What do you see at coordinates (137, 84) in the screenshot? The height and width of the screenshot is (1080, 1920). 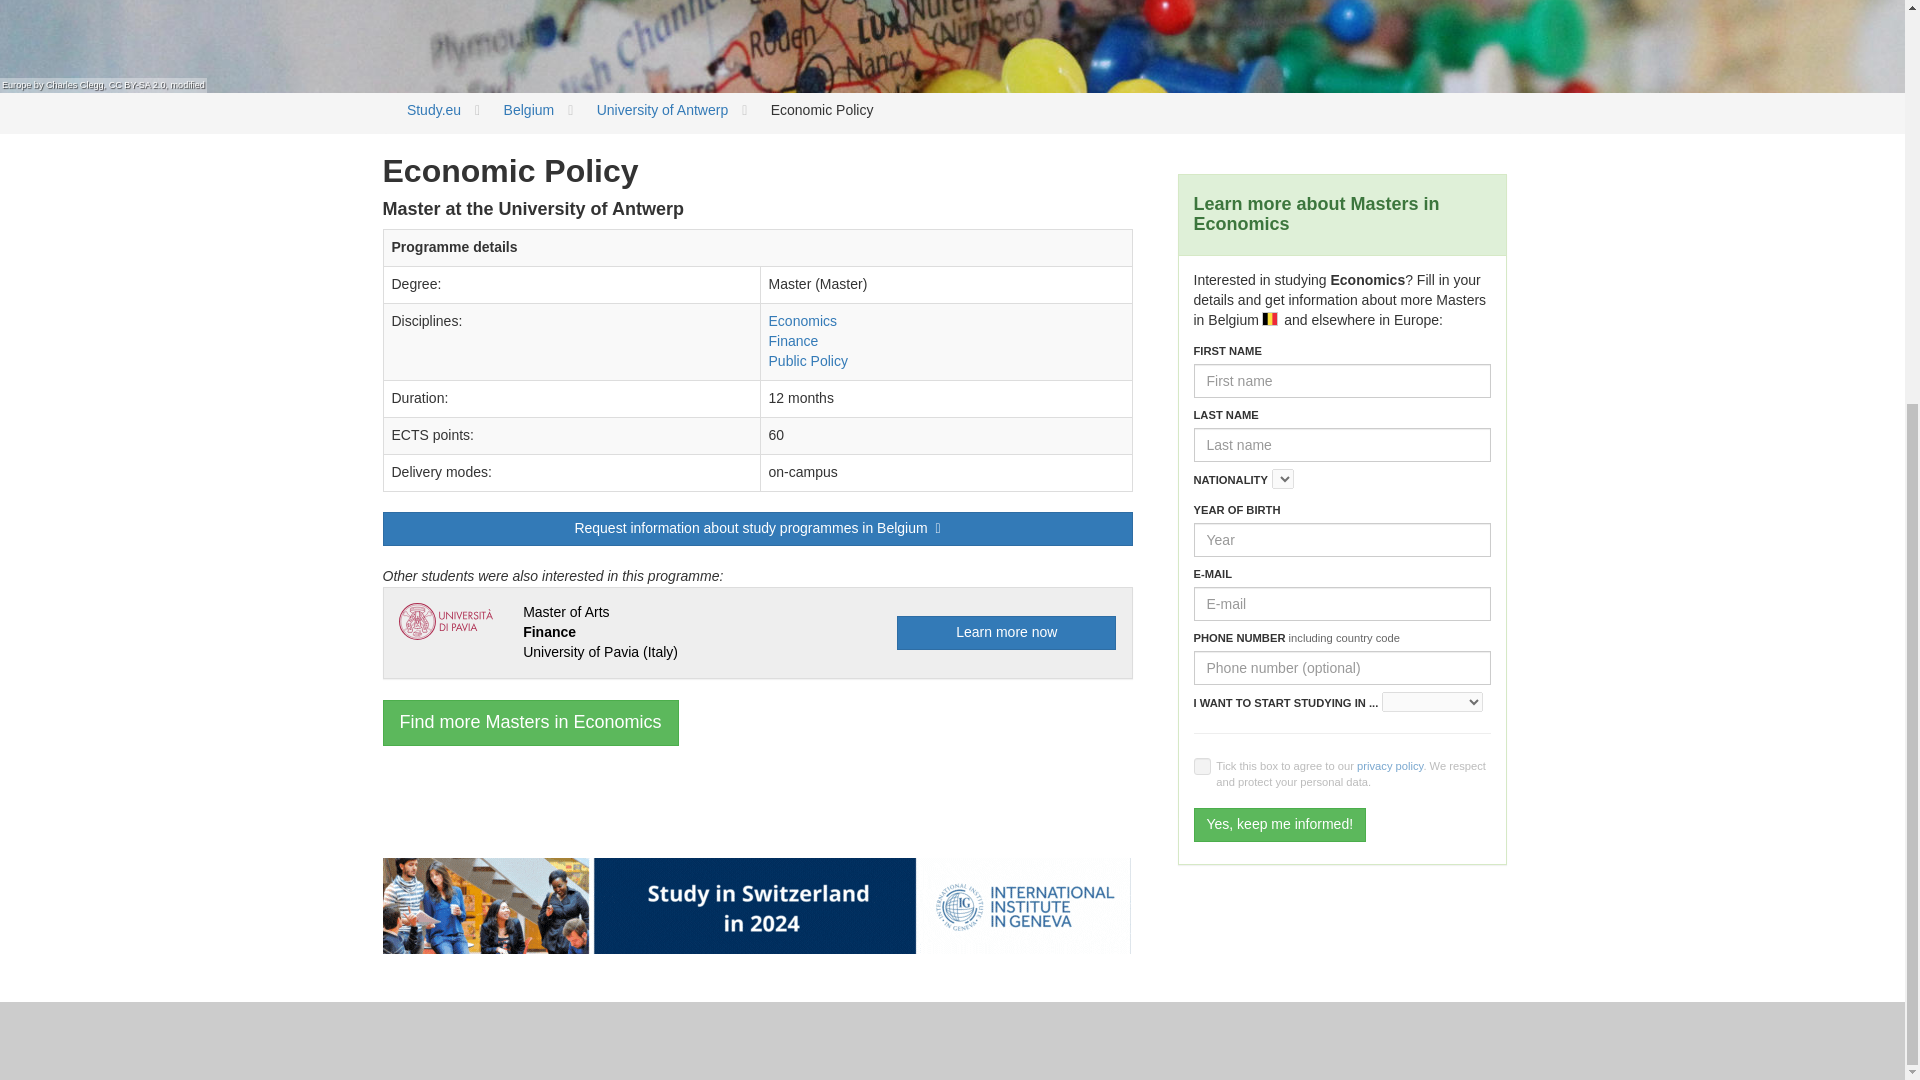 I see `CC BY-SA 2.0` at bounding box center [137, 84].